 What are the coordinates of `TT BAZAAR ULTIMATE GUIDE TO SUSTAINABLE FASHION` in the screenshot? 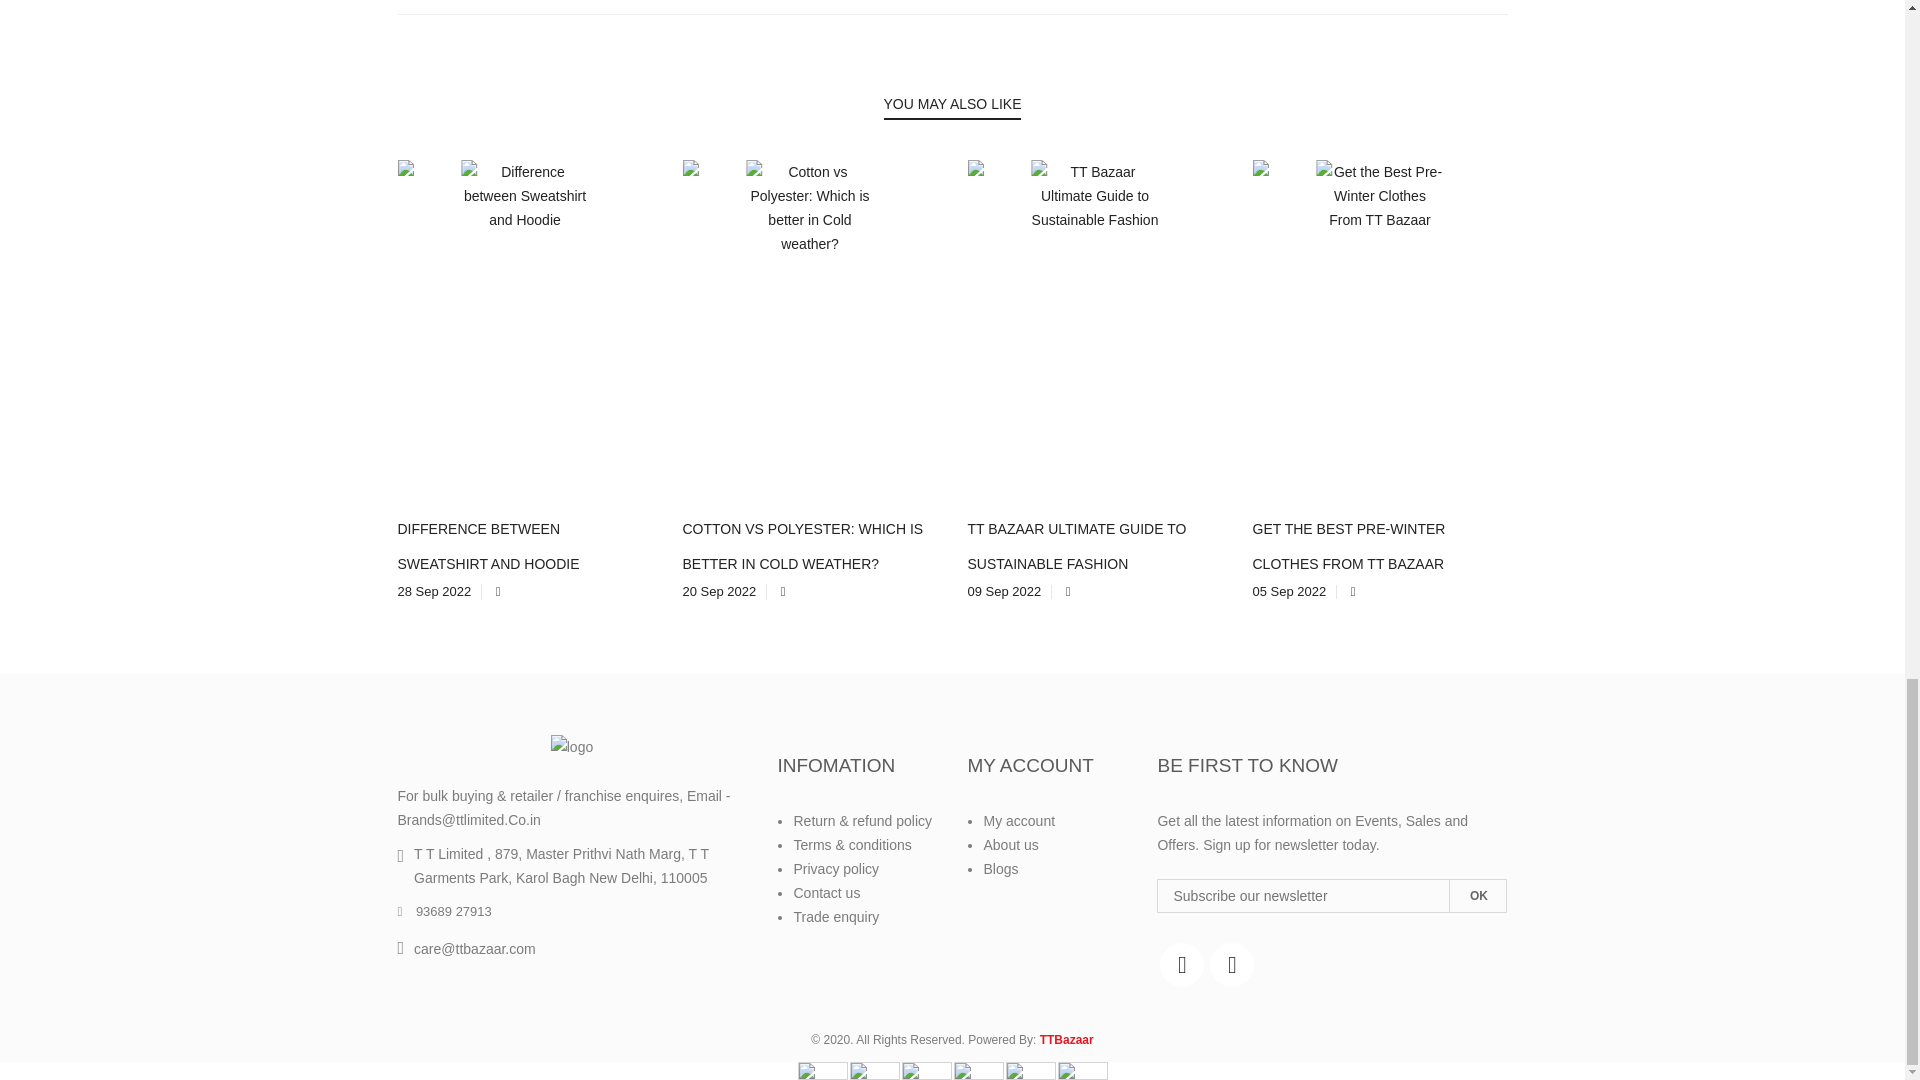 It's located at (1076, 546).